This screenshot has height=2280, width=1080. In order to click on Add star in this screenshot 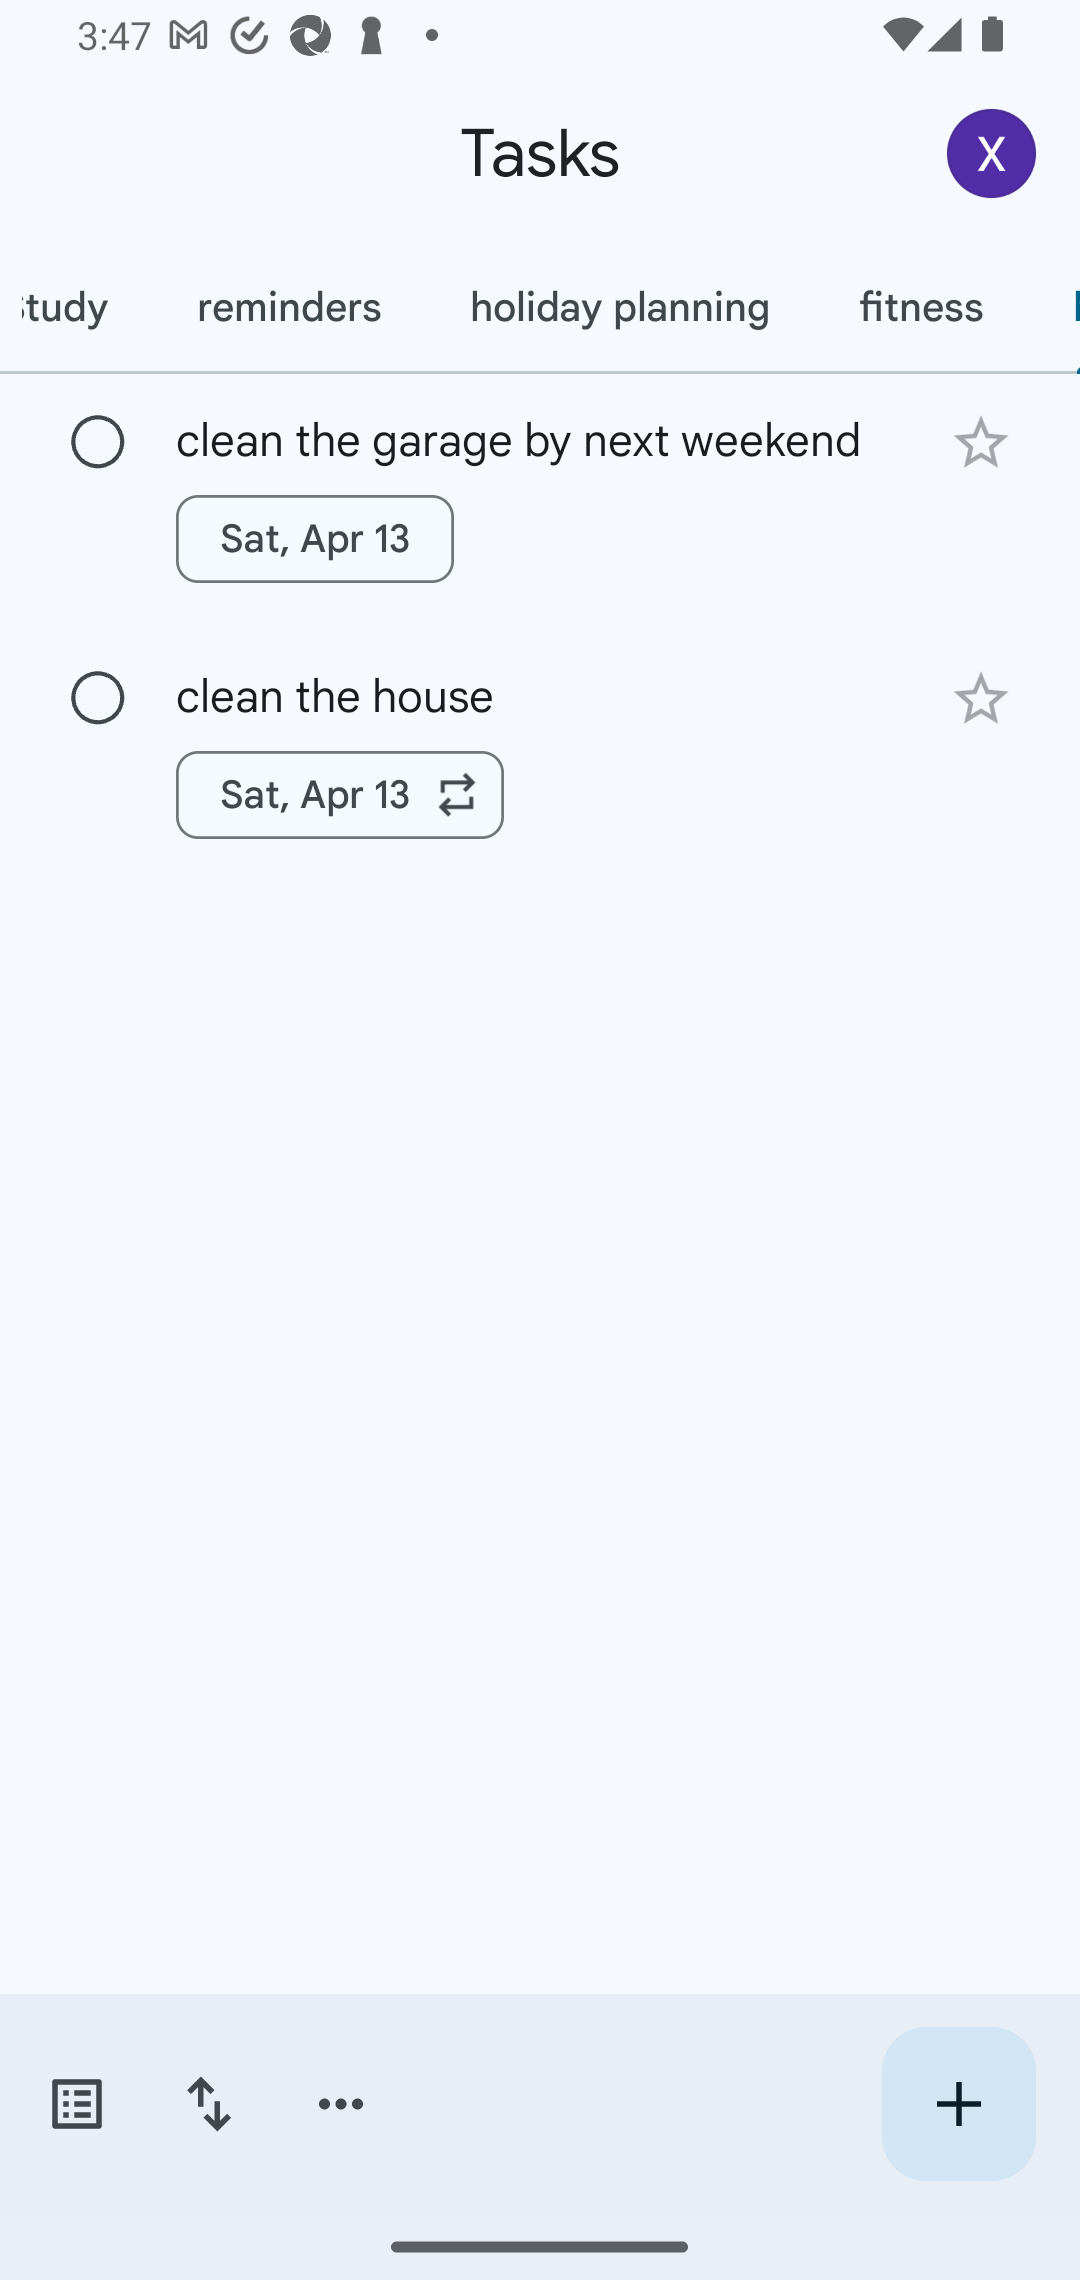, I will do `click(980, 700)`.